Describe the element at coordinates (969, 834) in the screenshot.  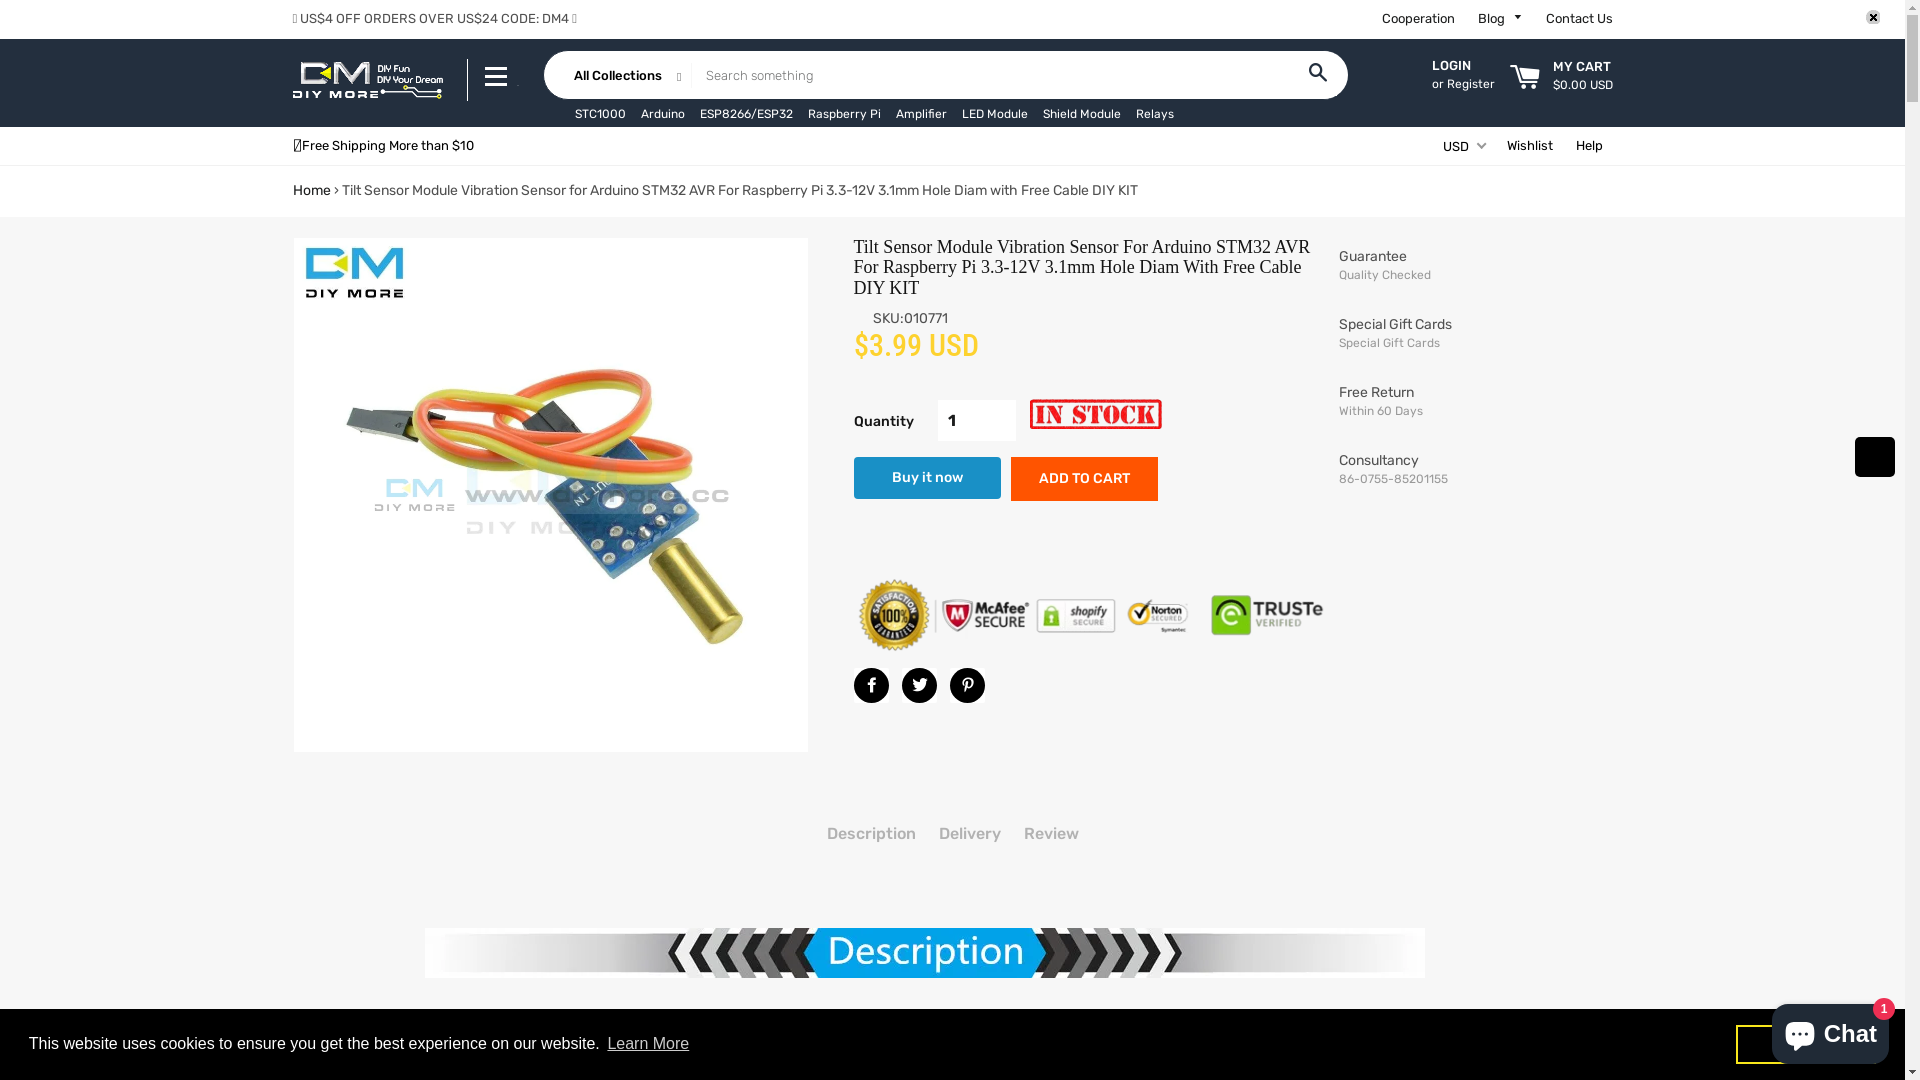
I see `Delivery` at that location.